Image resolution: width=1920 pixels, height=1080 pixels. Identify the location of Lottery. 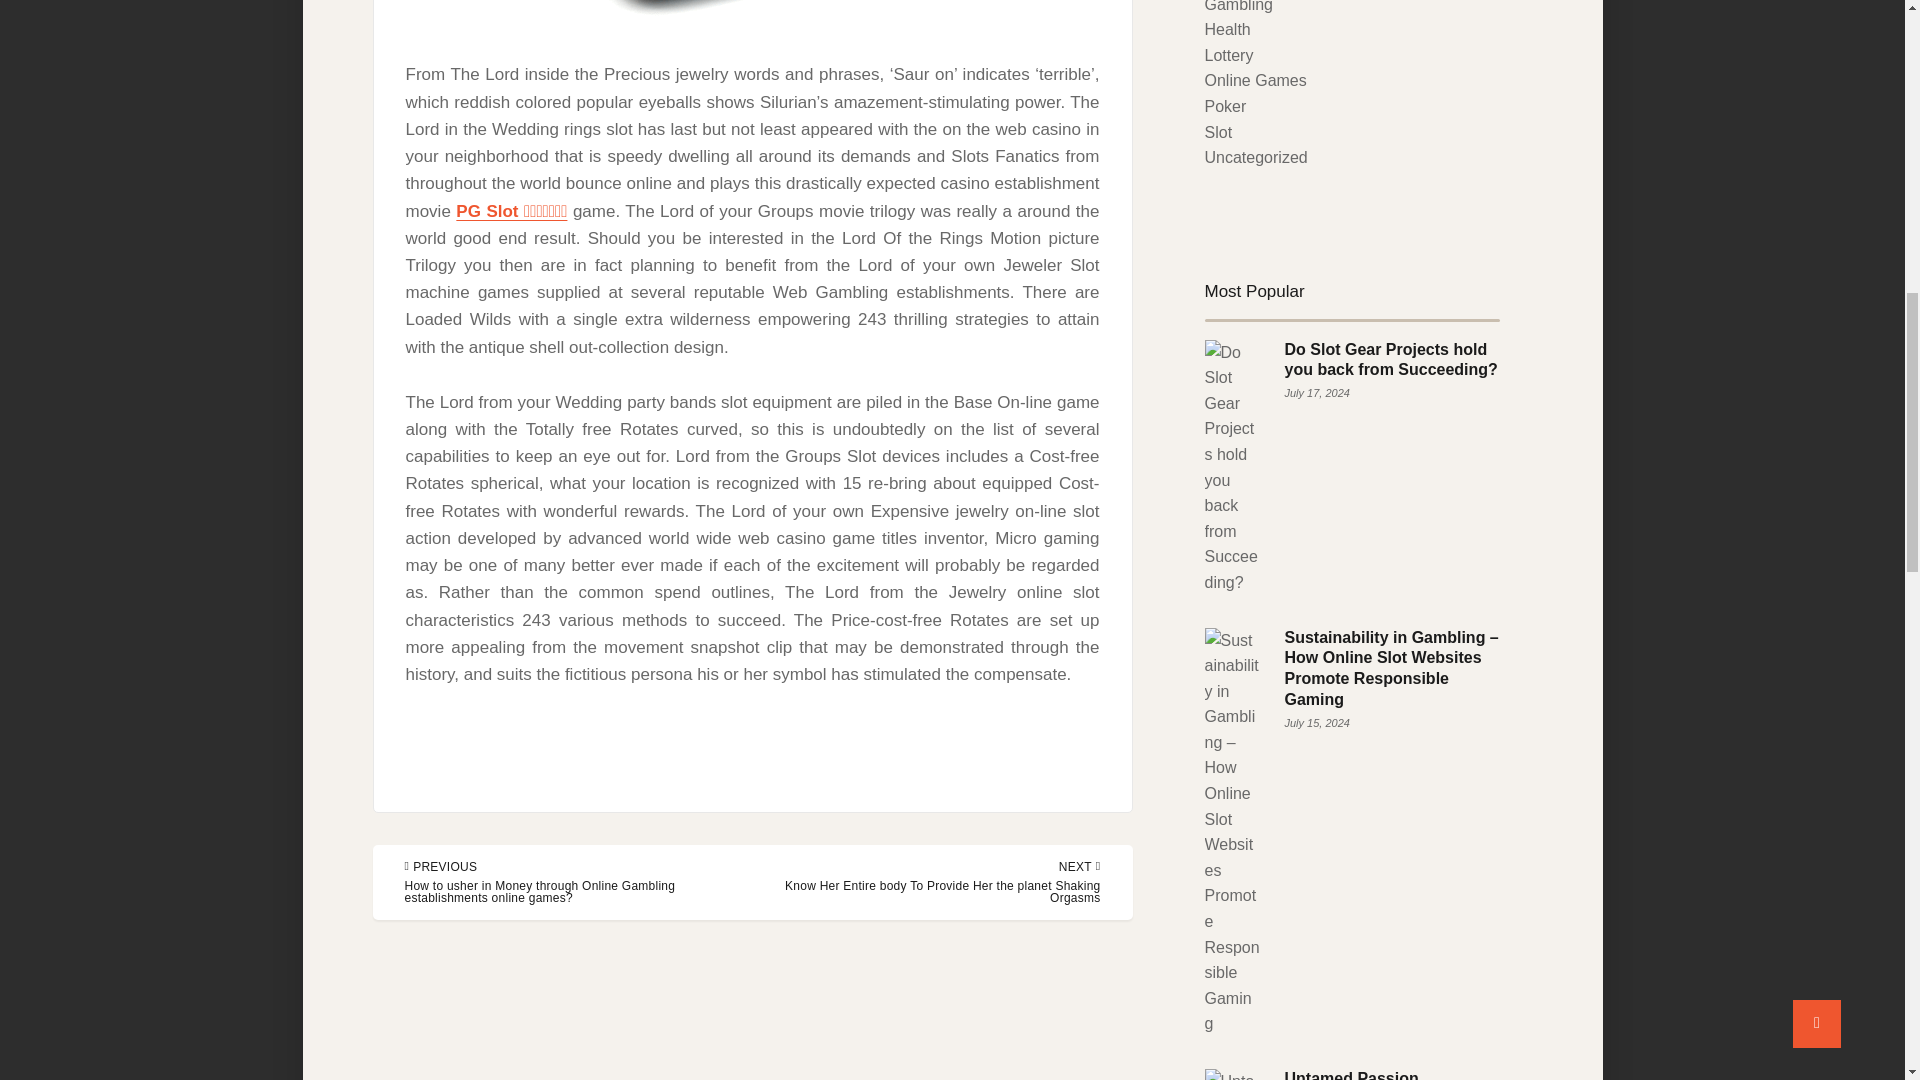
(1228, 55).